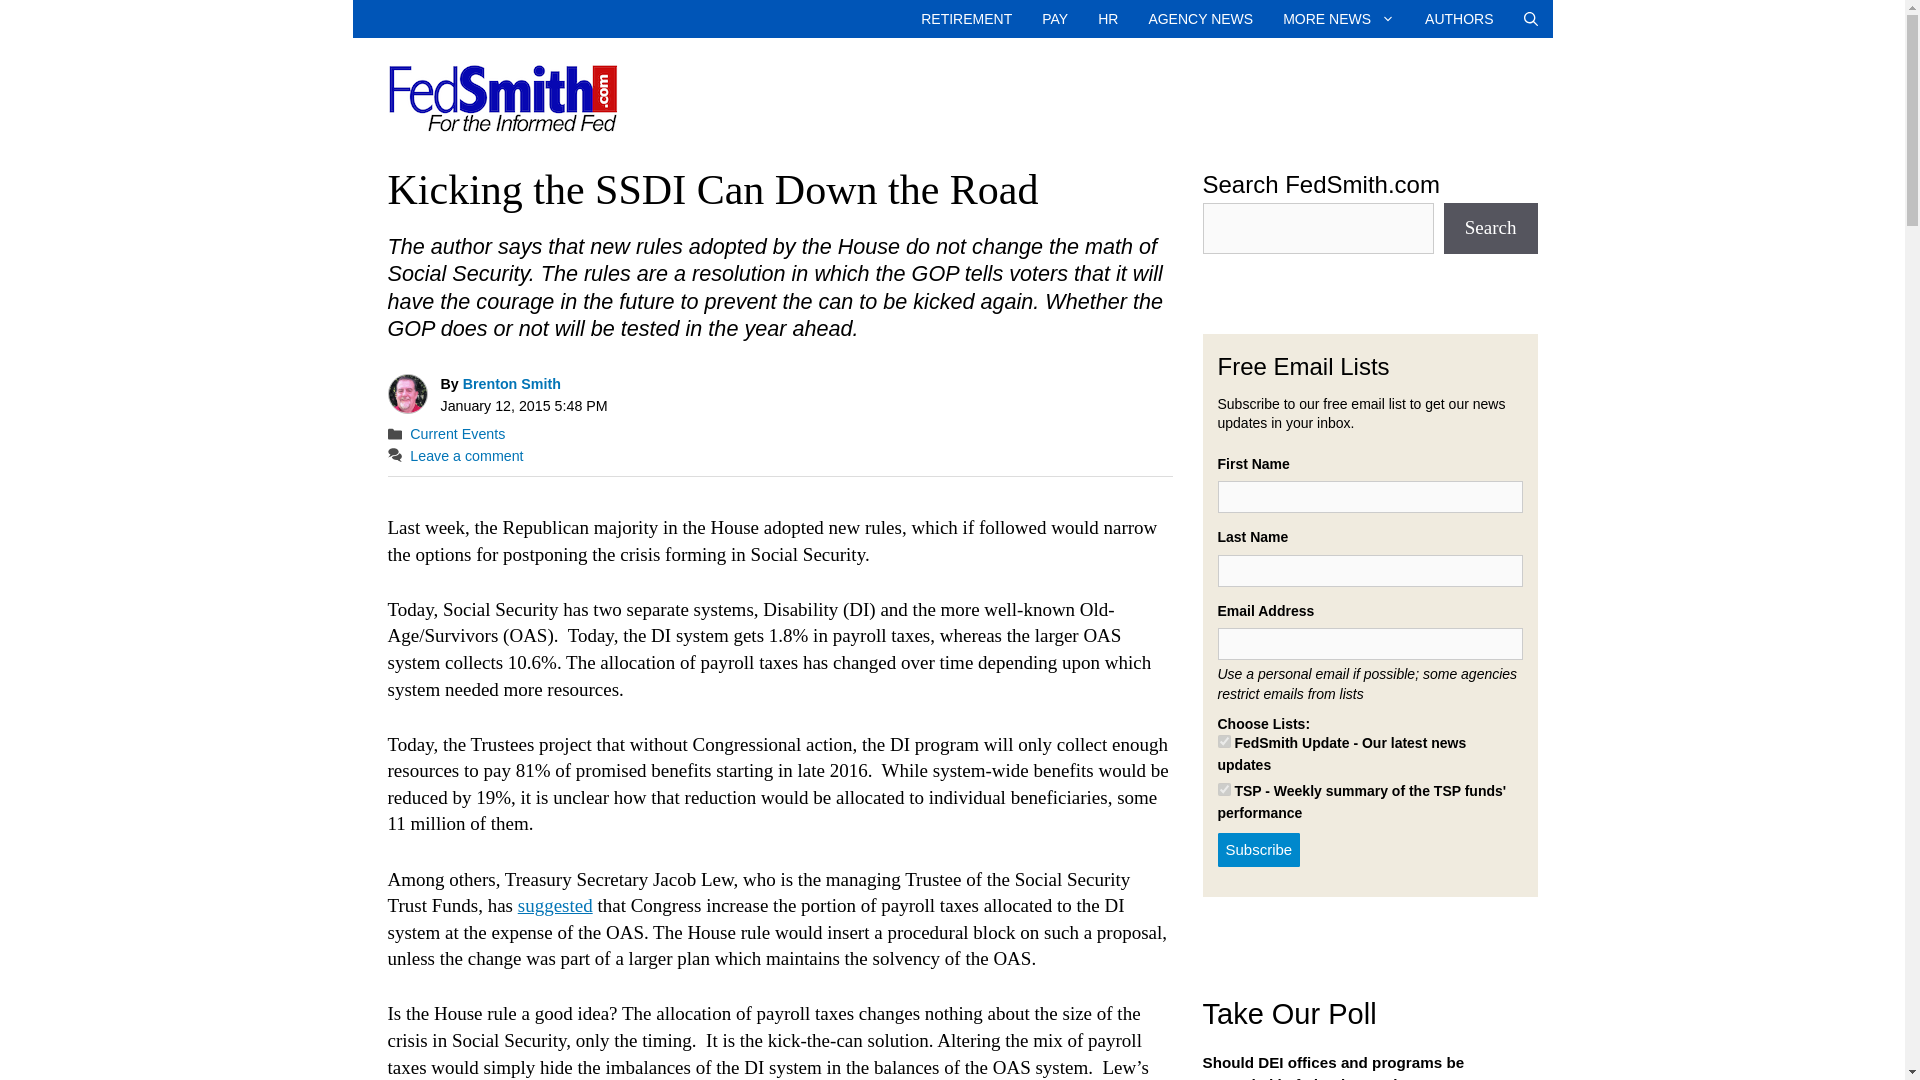 This screenshot has height=1080, width=1920. I want to click on 1, so click(1224, 742).